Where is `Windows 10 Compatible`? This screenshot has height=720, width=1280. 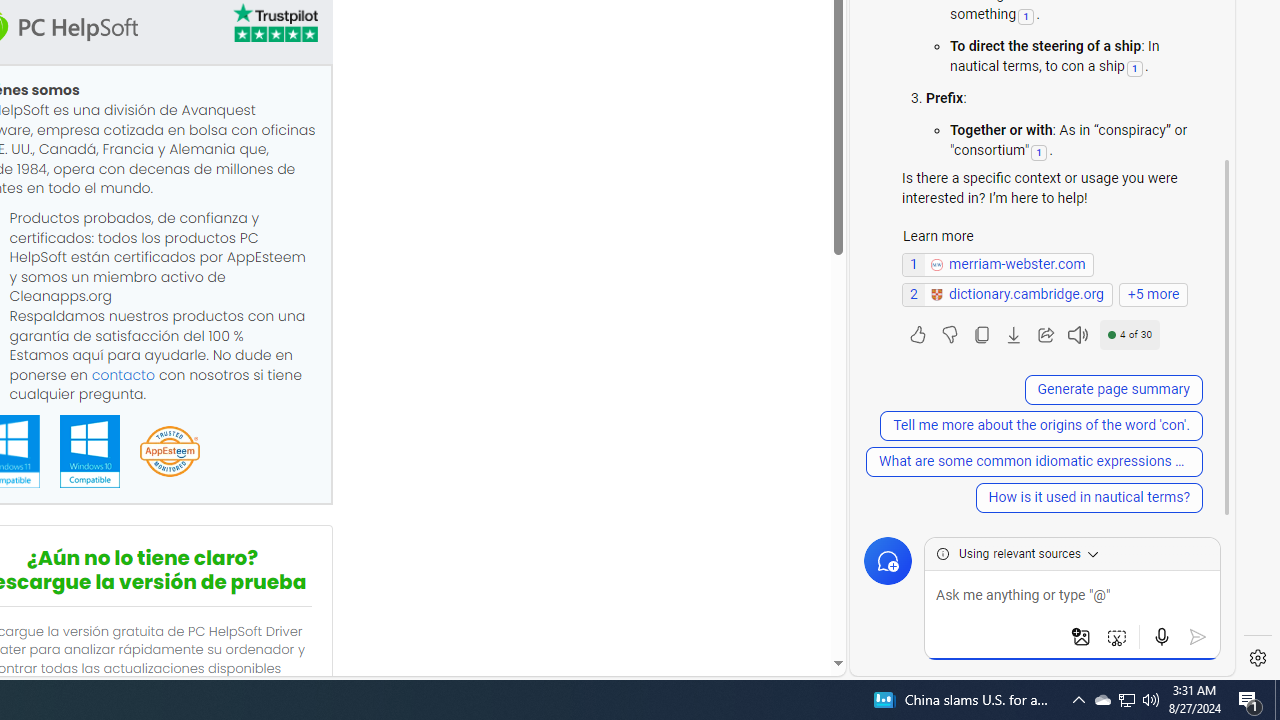
Windows 10 Compatible is located at coordinates (89, 451).